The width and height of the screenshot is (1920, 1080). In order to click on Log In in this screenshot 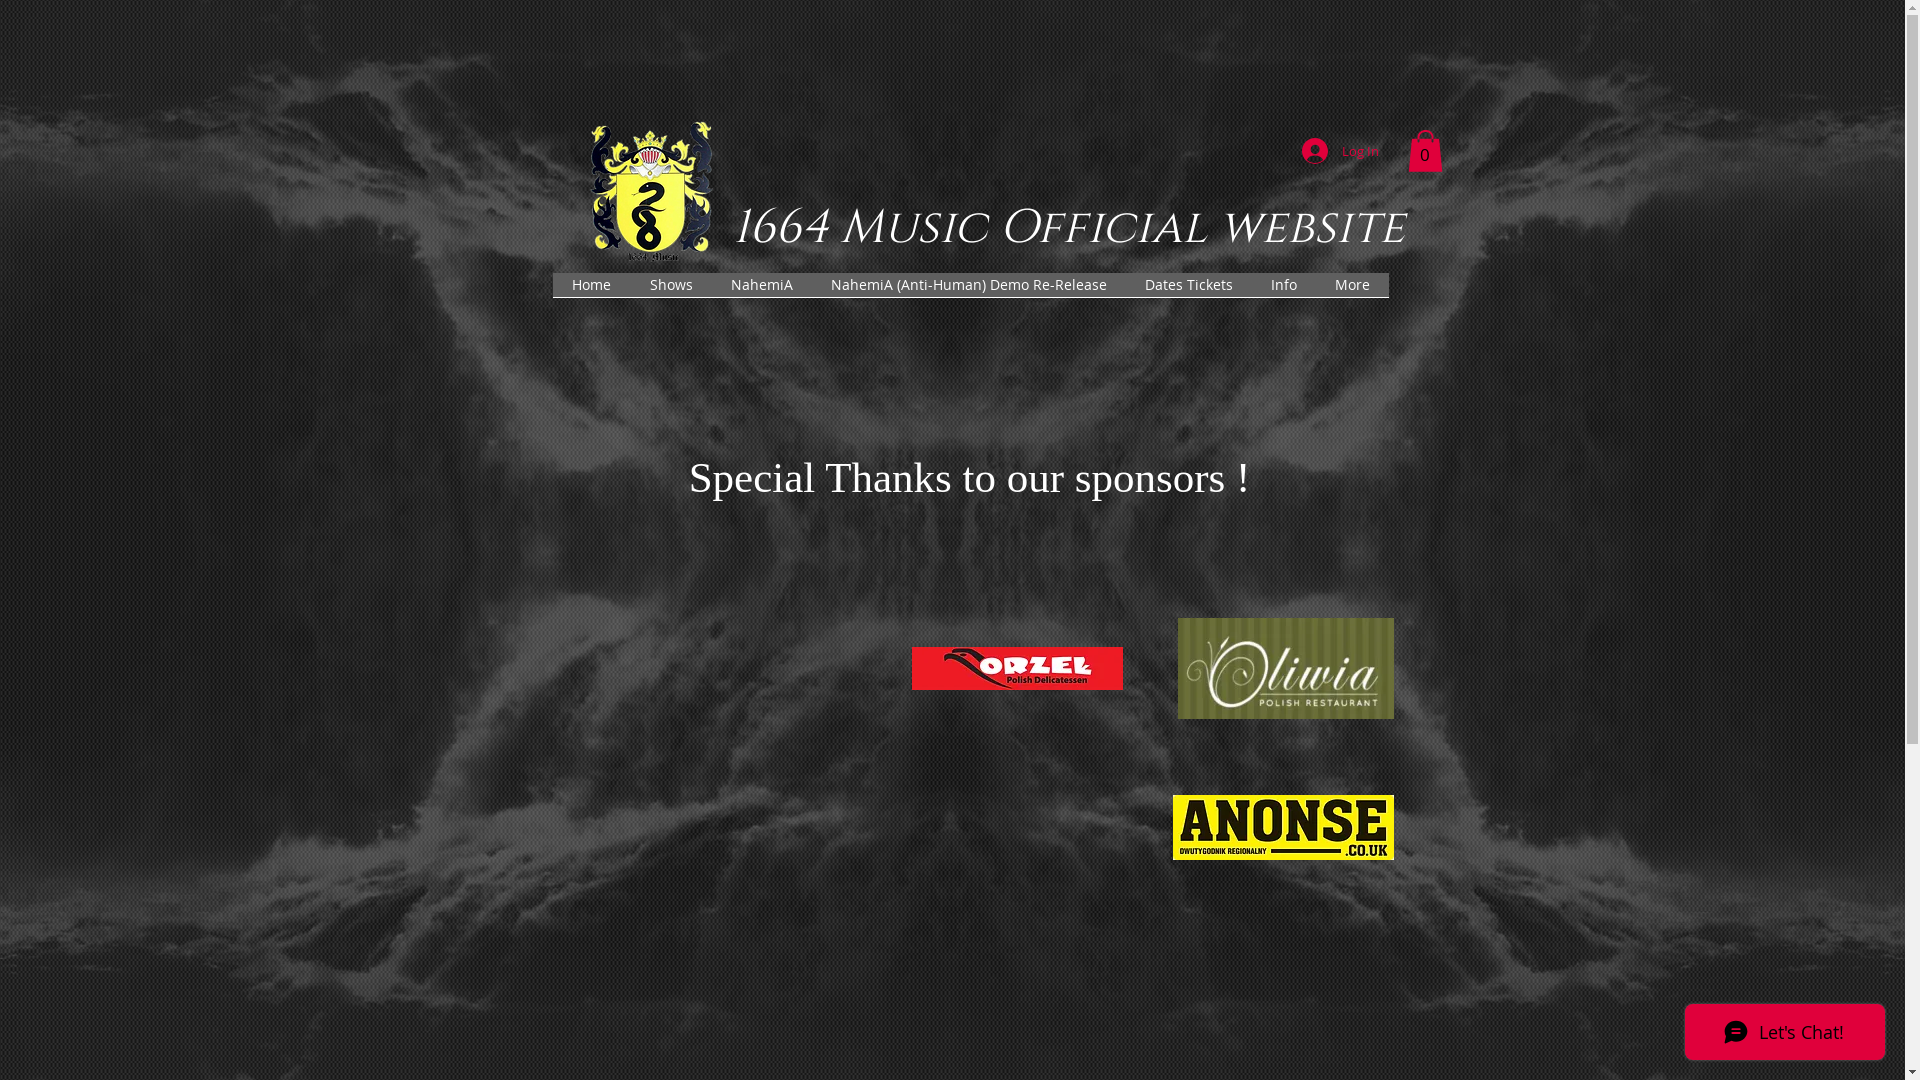, I will do `click(1340, 151)`.